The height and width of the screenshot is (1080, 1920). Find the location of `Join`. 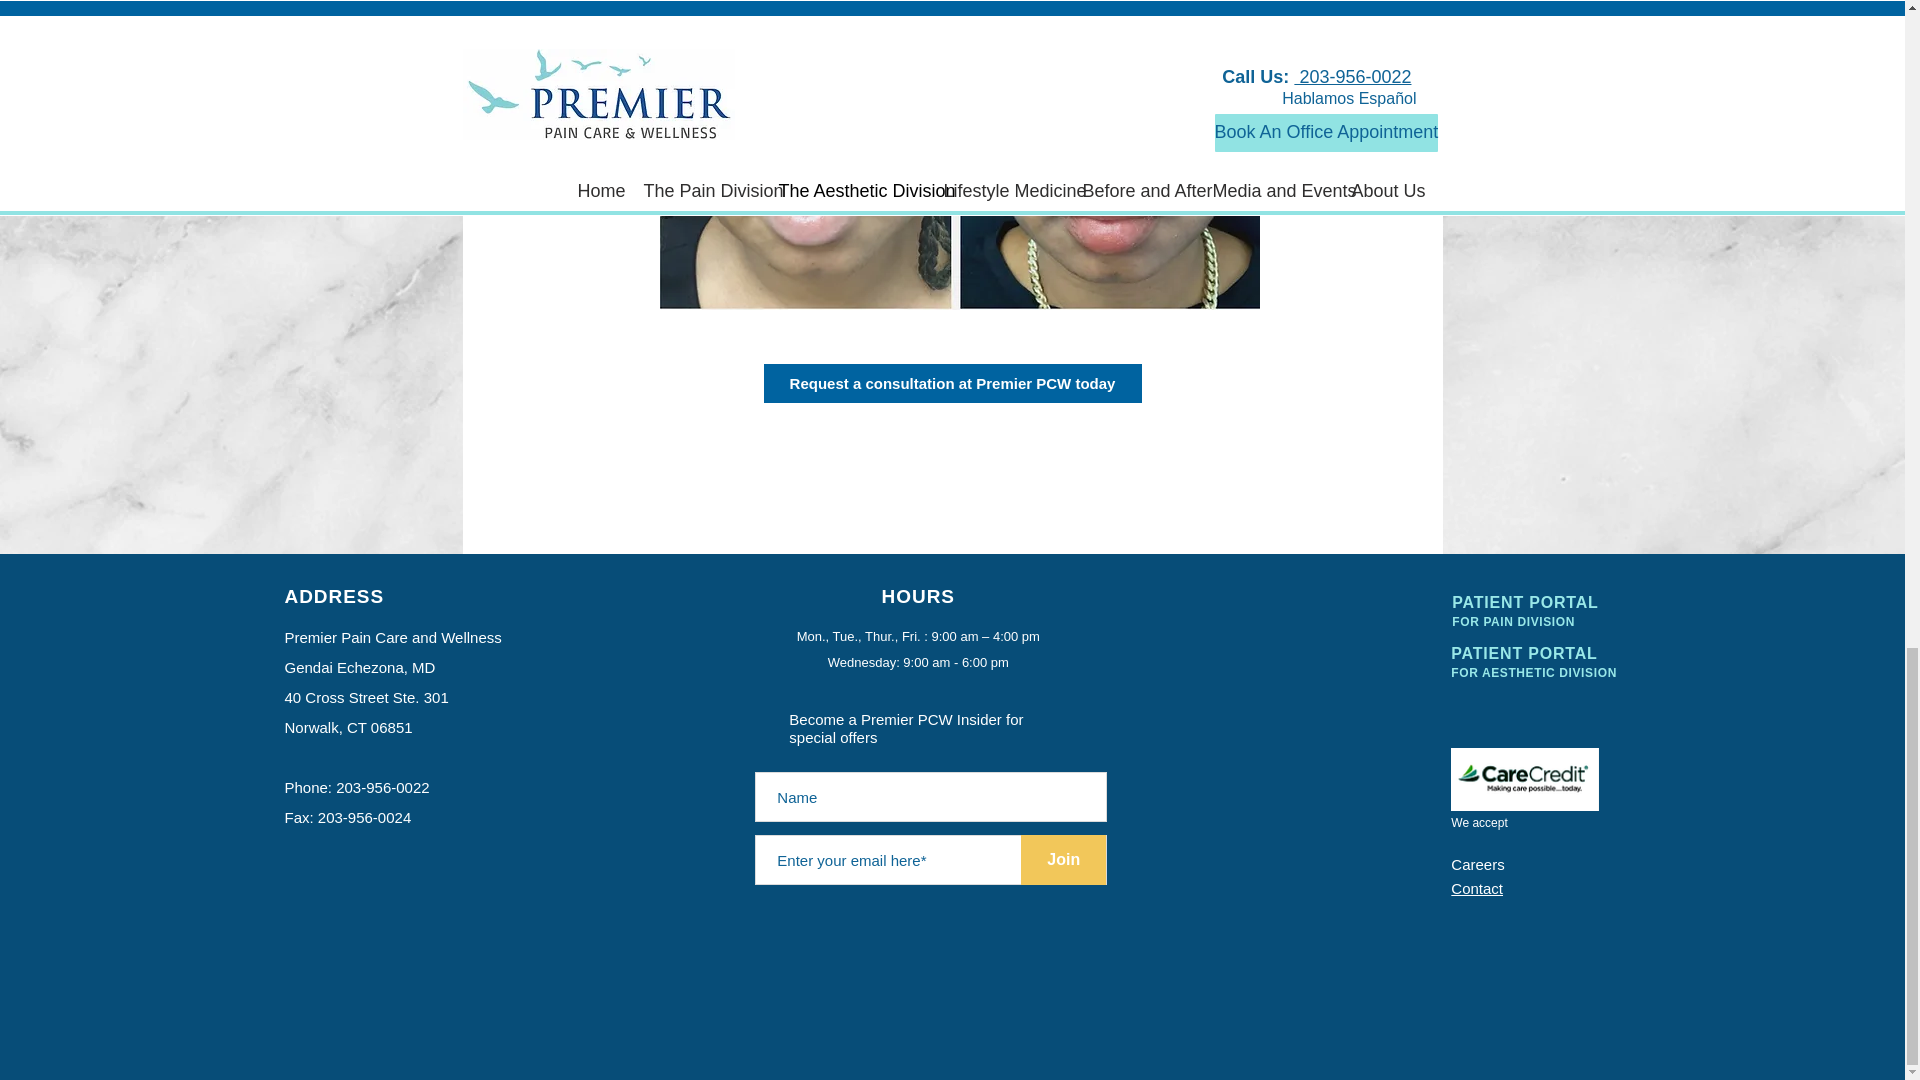

Join is located at coordinates (1534, 662).